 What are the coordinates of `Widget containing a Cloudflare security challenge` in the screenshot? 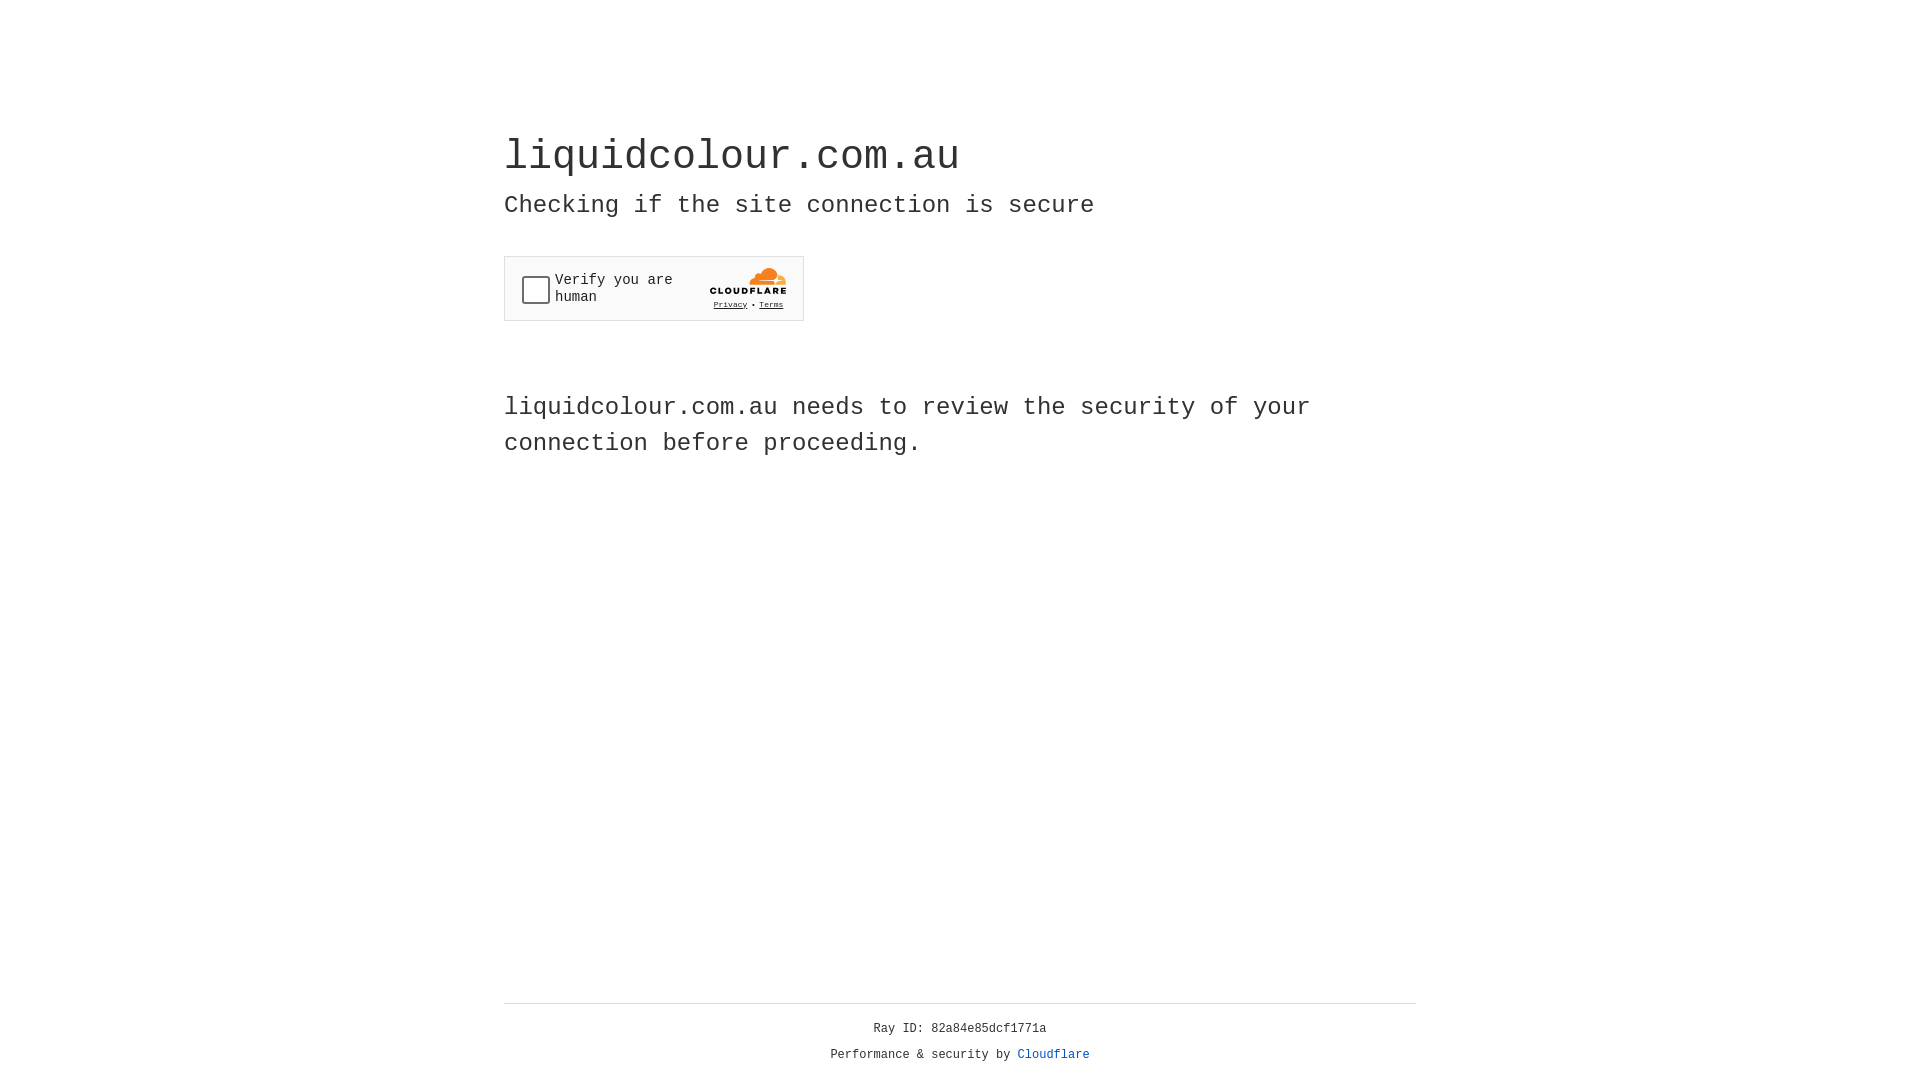 It's located at (654, 288).